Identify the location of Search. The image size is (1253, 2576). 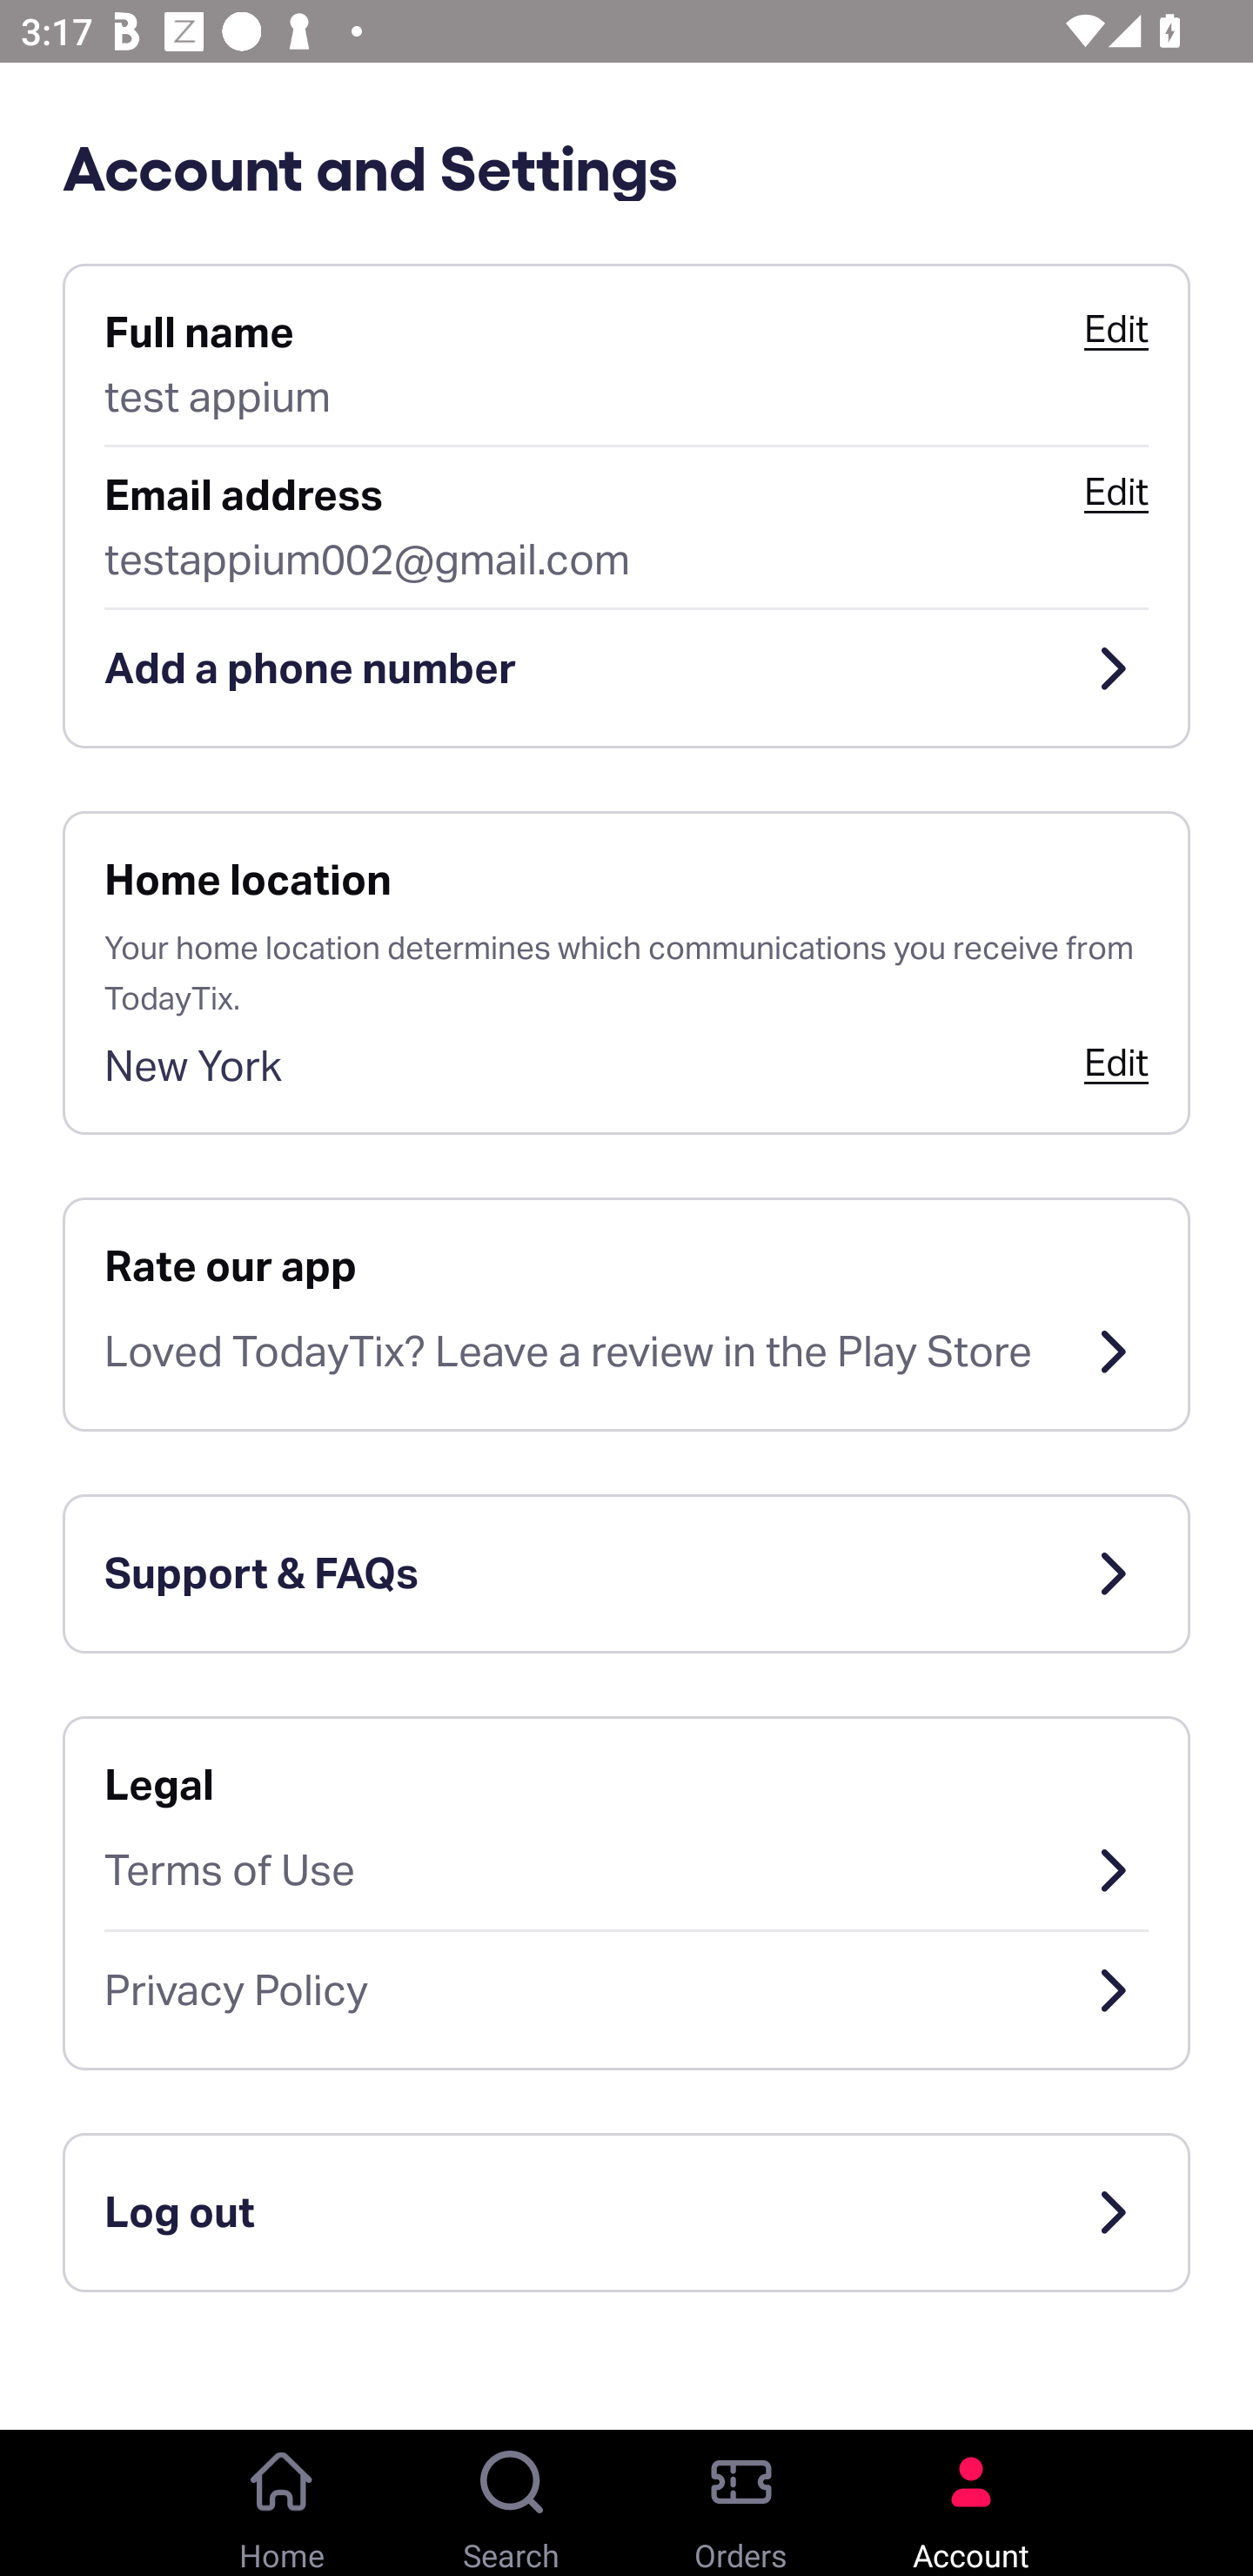
(512, 2503).